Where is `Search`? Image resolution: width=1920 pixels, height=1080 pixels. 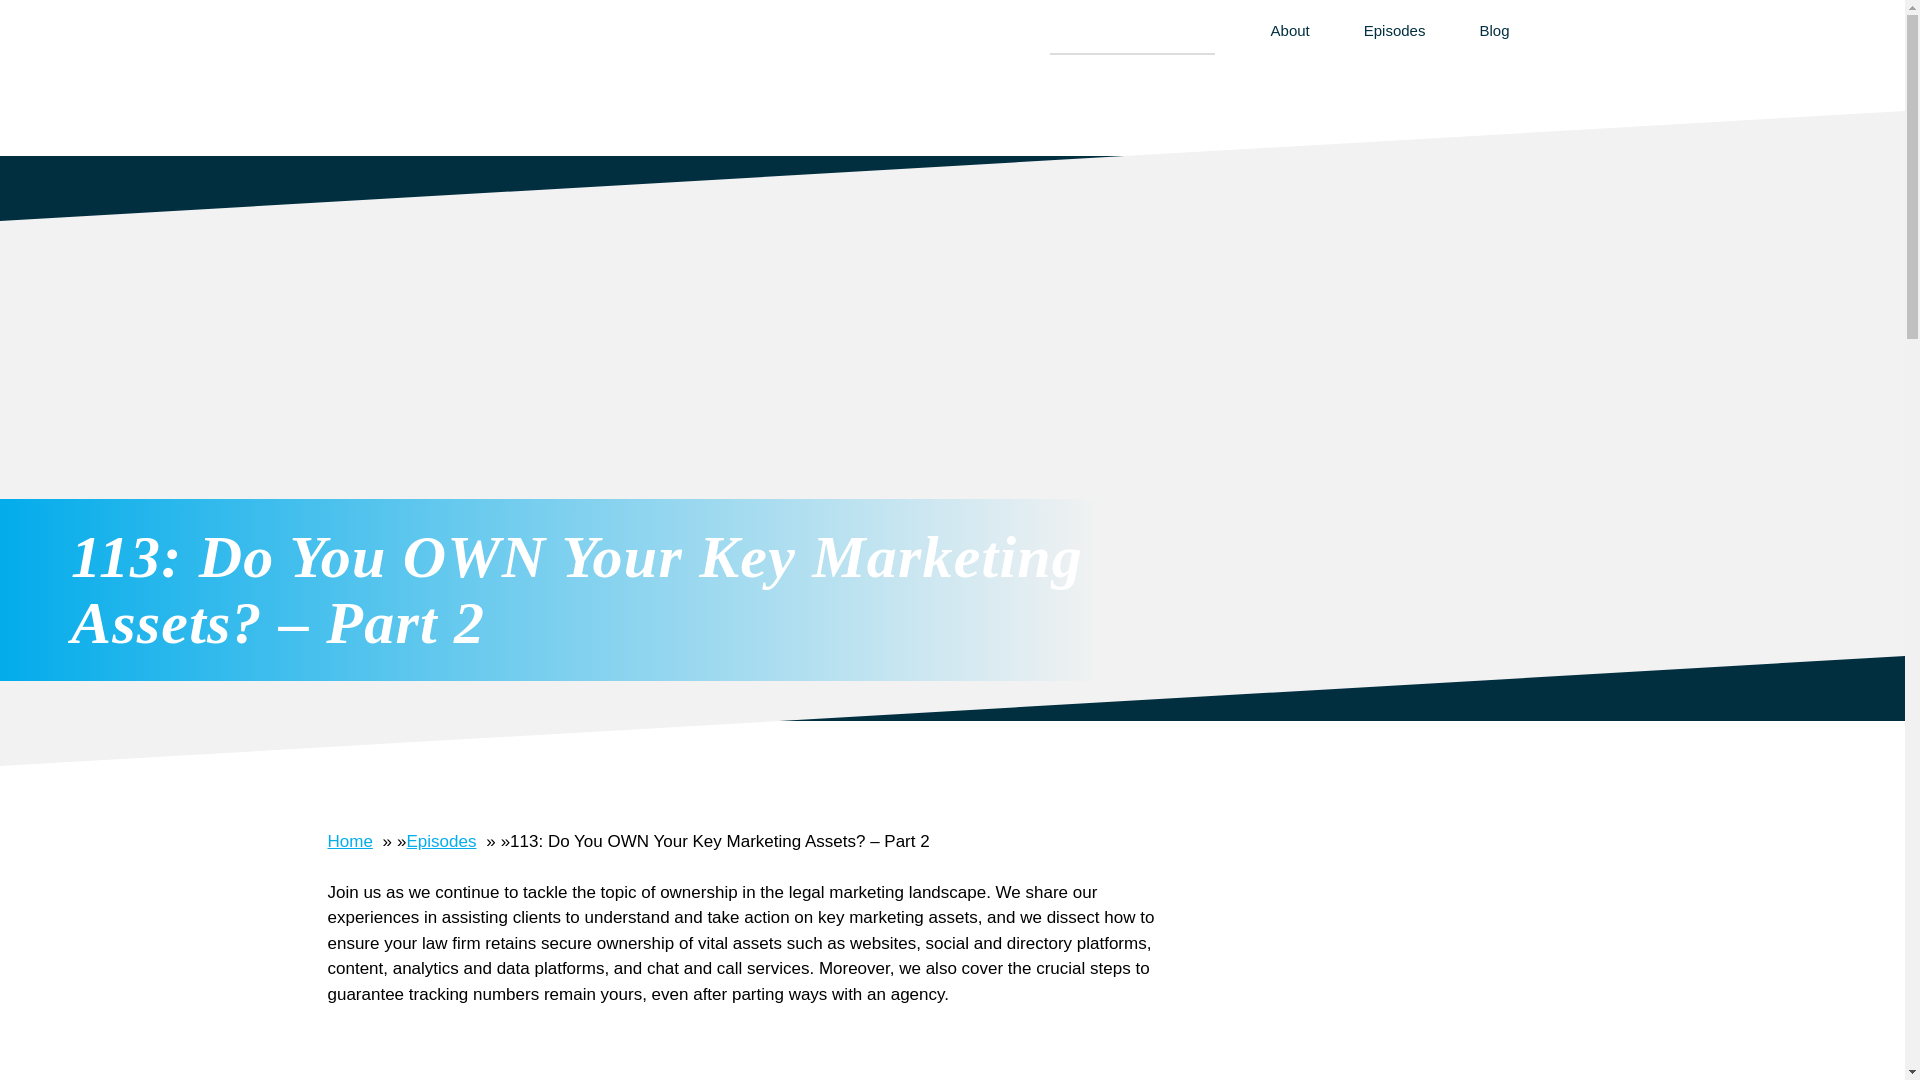 Search is located at coordinates (1032, 42).